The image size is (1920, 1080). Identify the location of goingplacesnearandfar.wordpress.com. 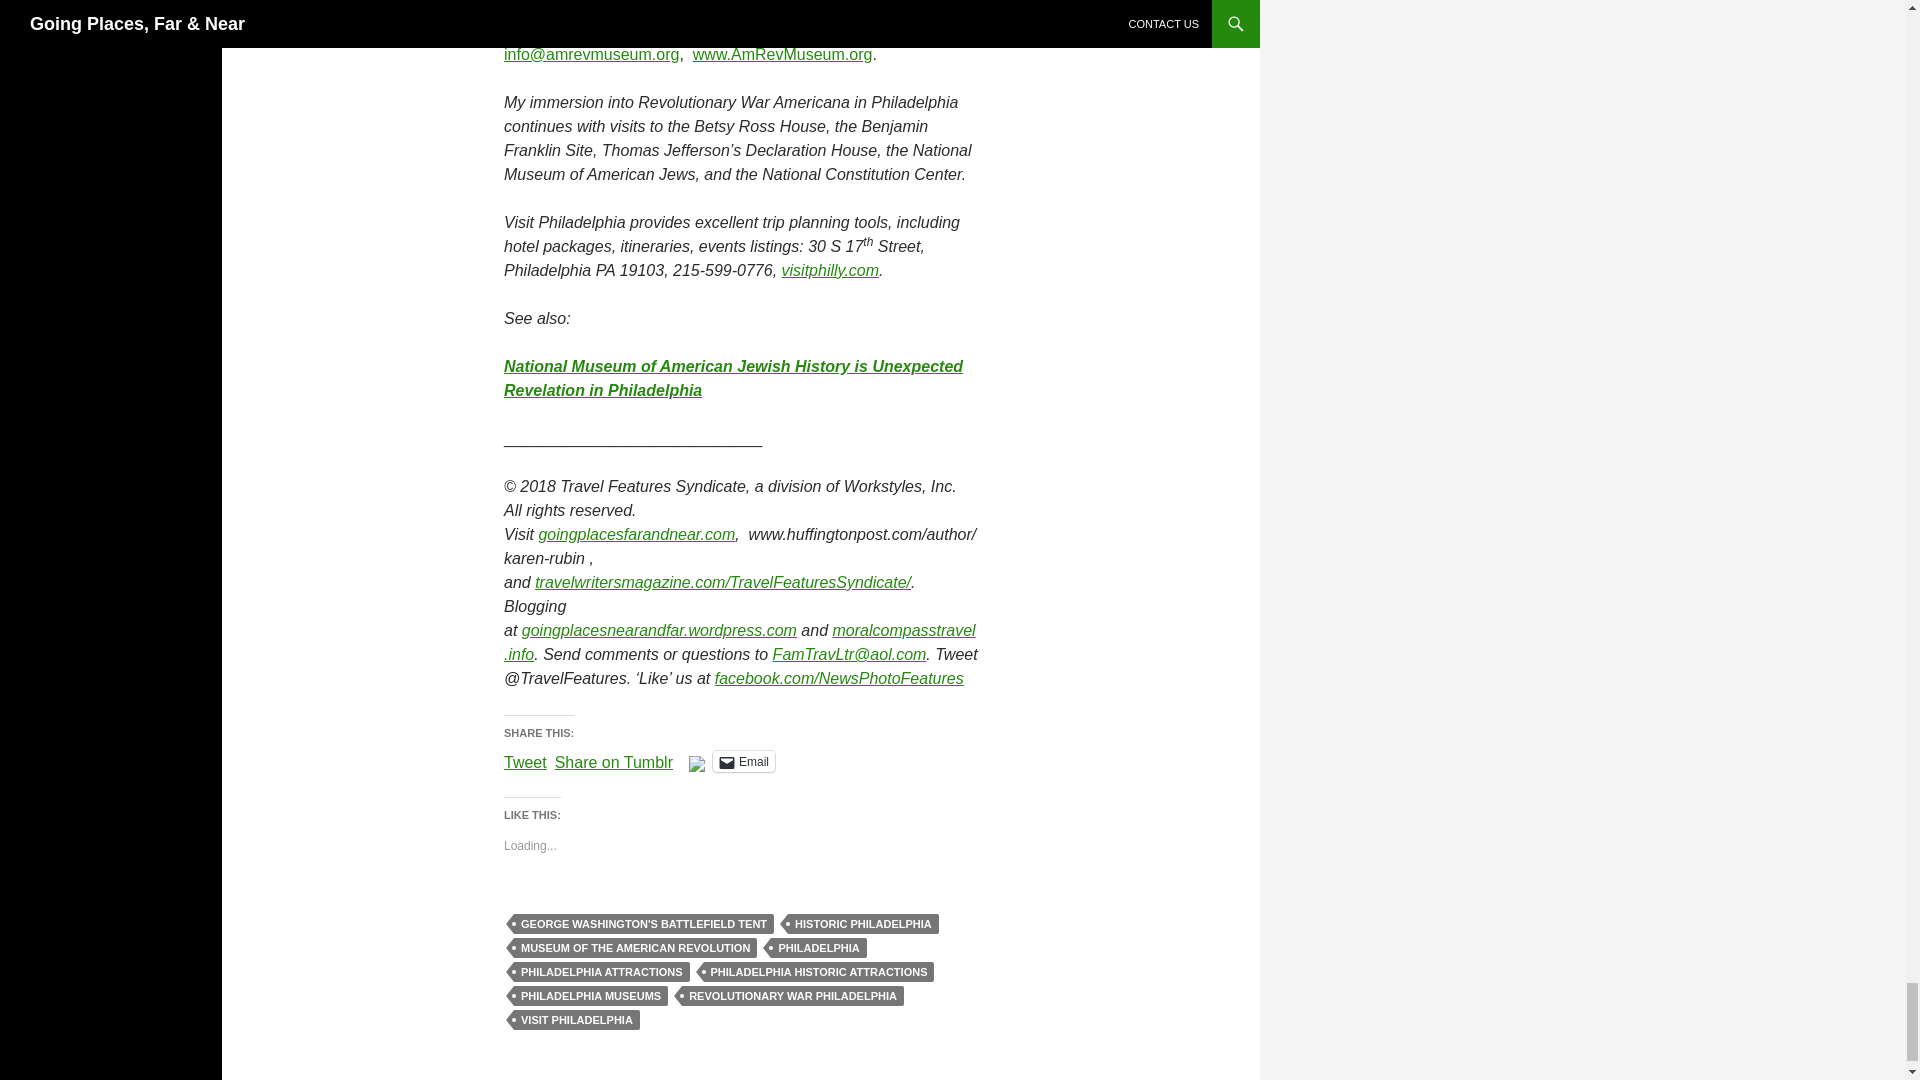
(659, 630).